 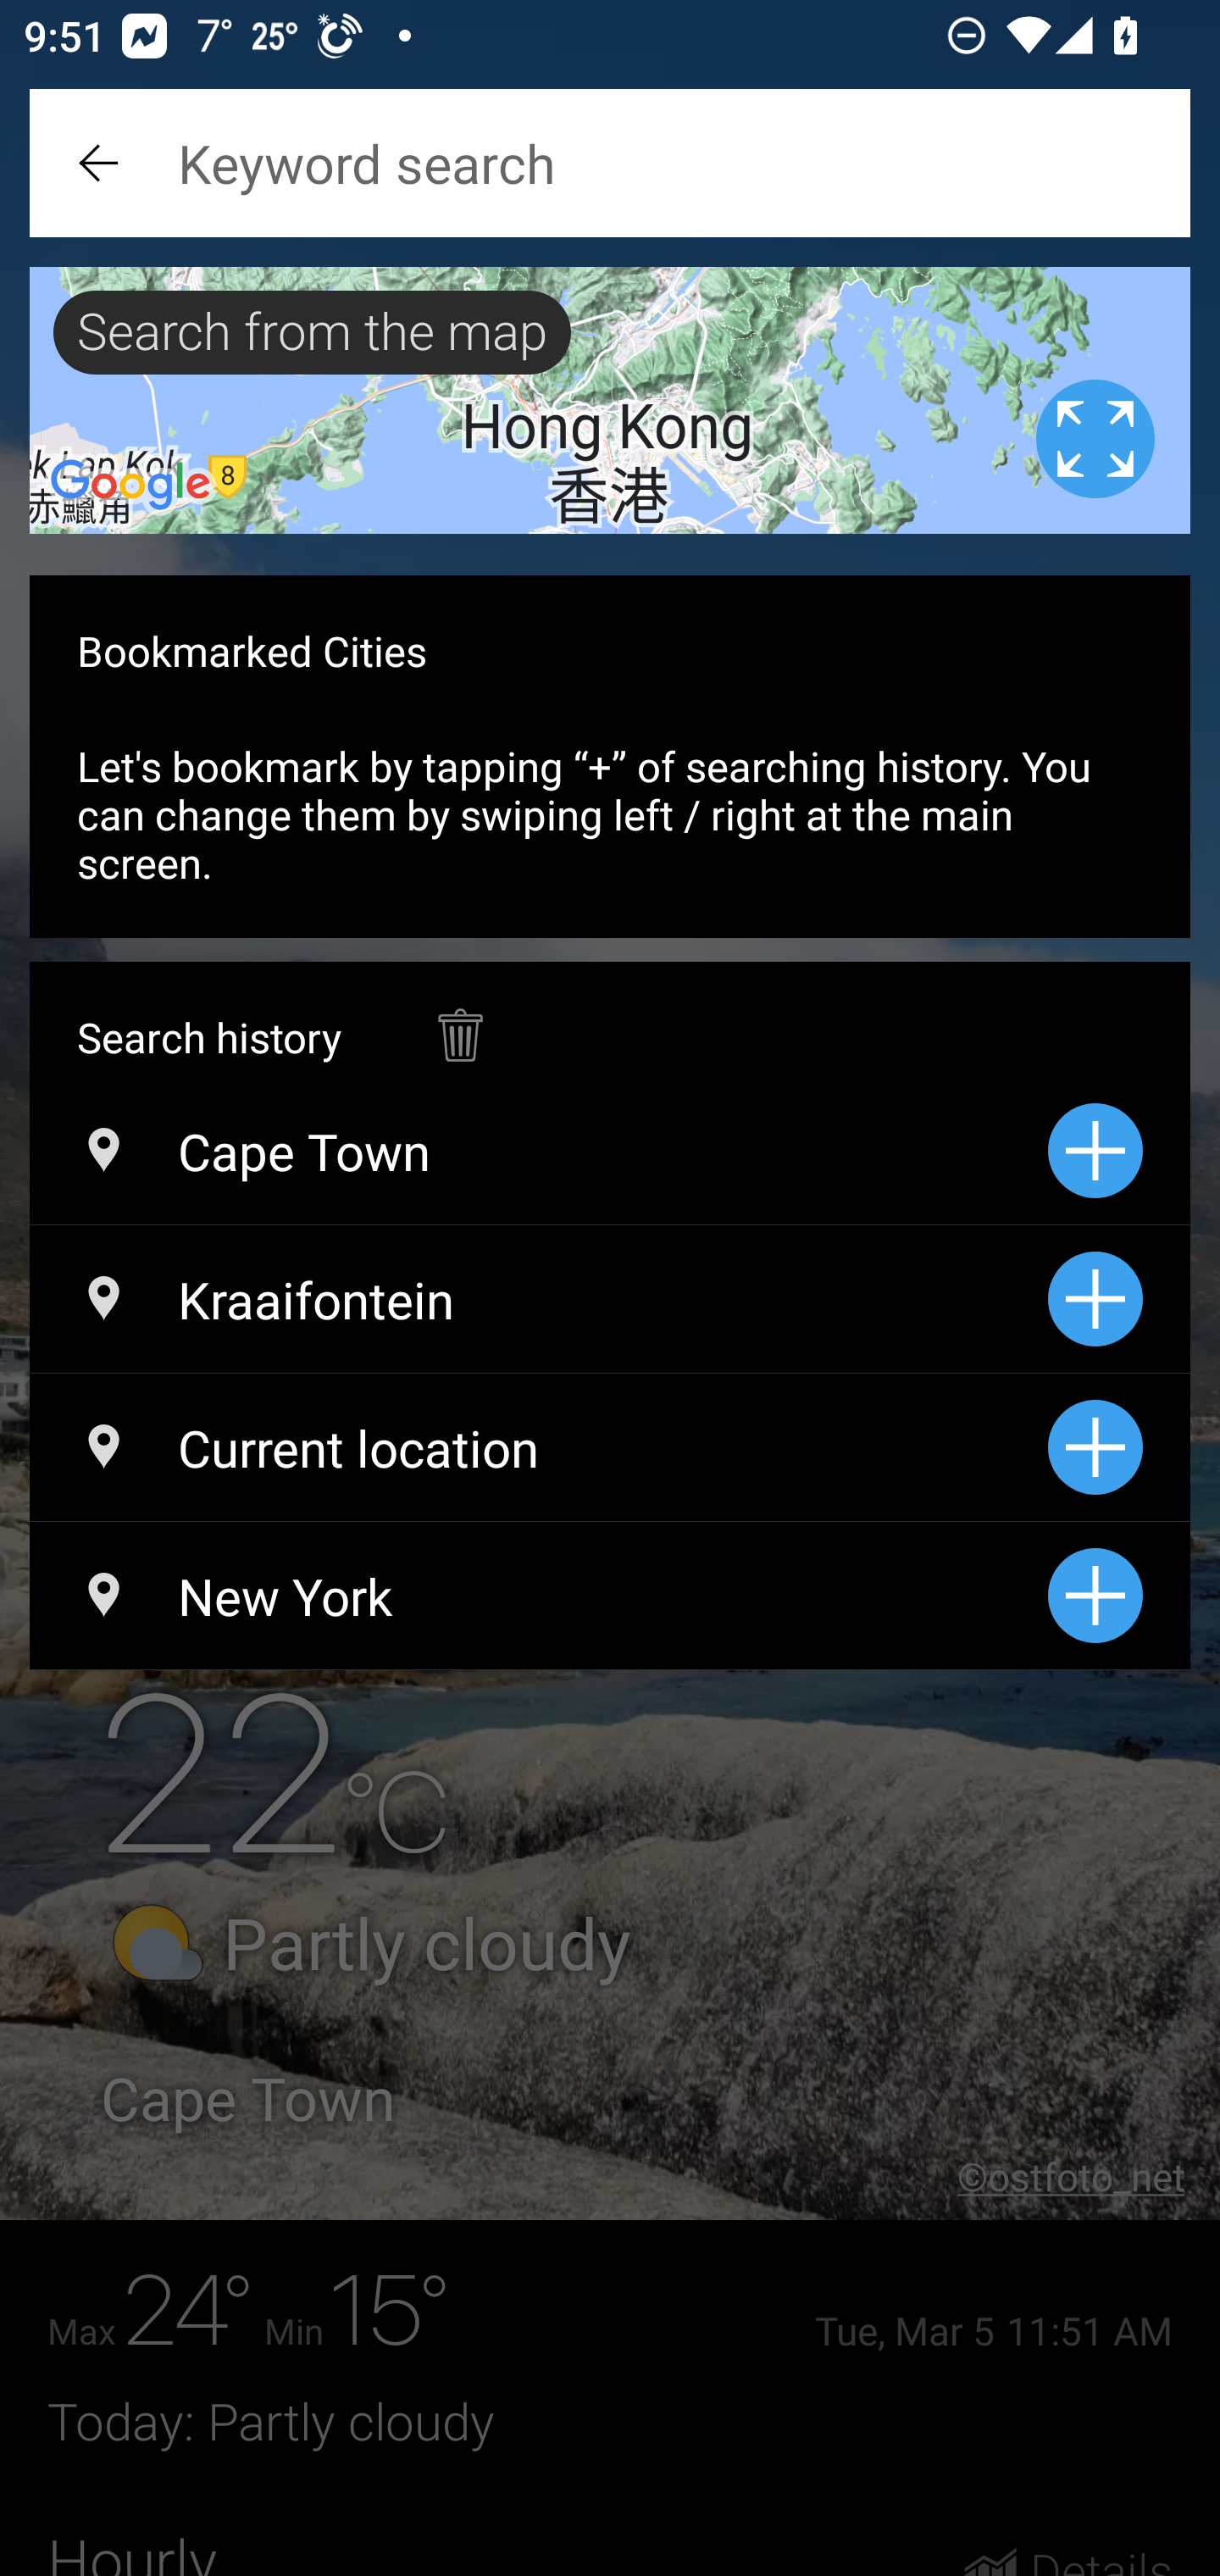 What do you see at coordinates (538, 1595) in the screenshot?
I see ` New York` at bounding box center [538, 1595].